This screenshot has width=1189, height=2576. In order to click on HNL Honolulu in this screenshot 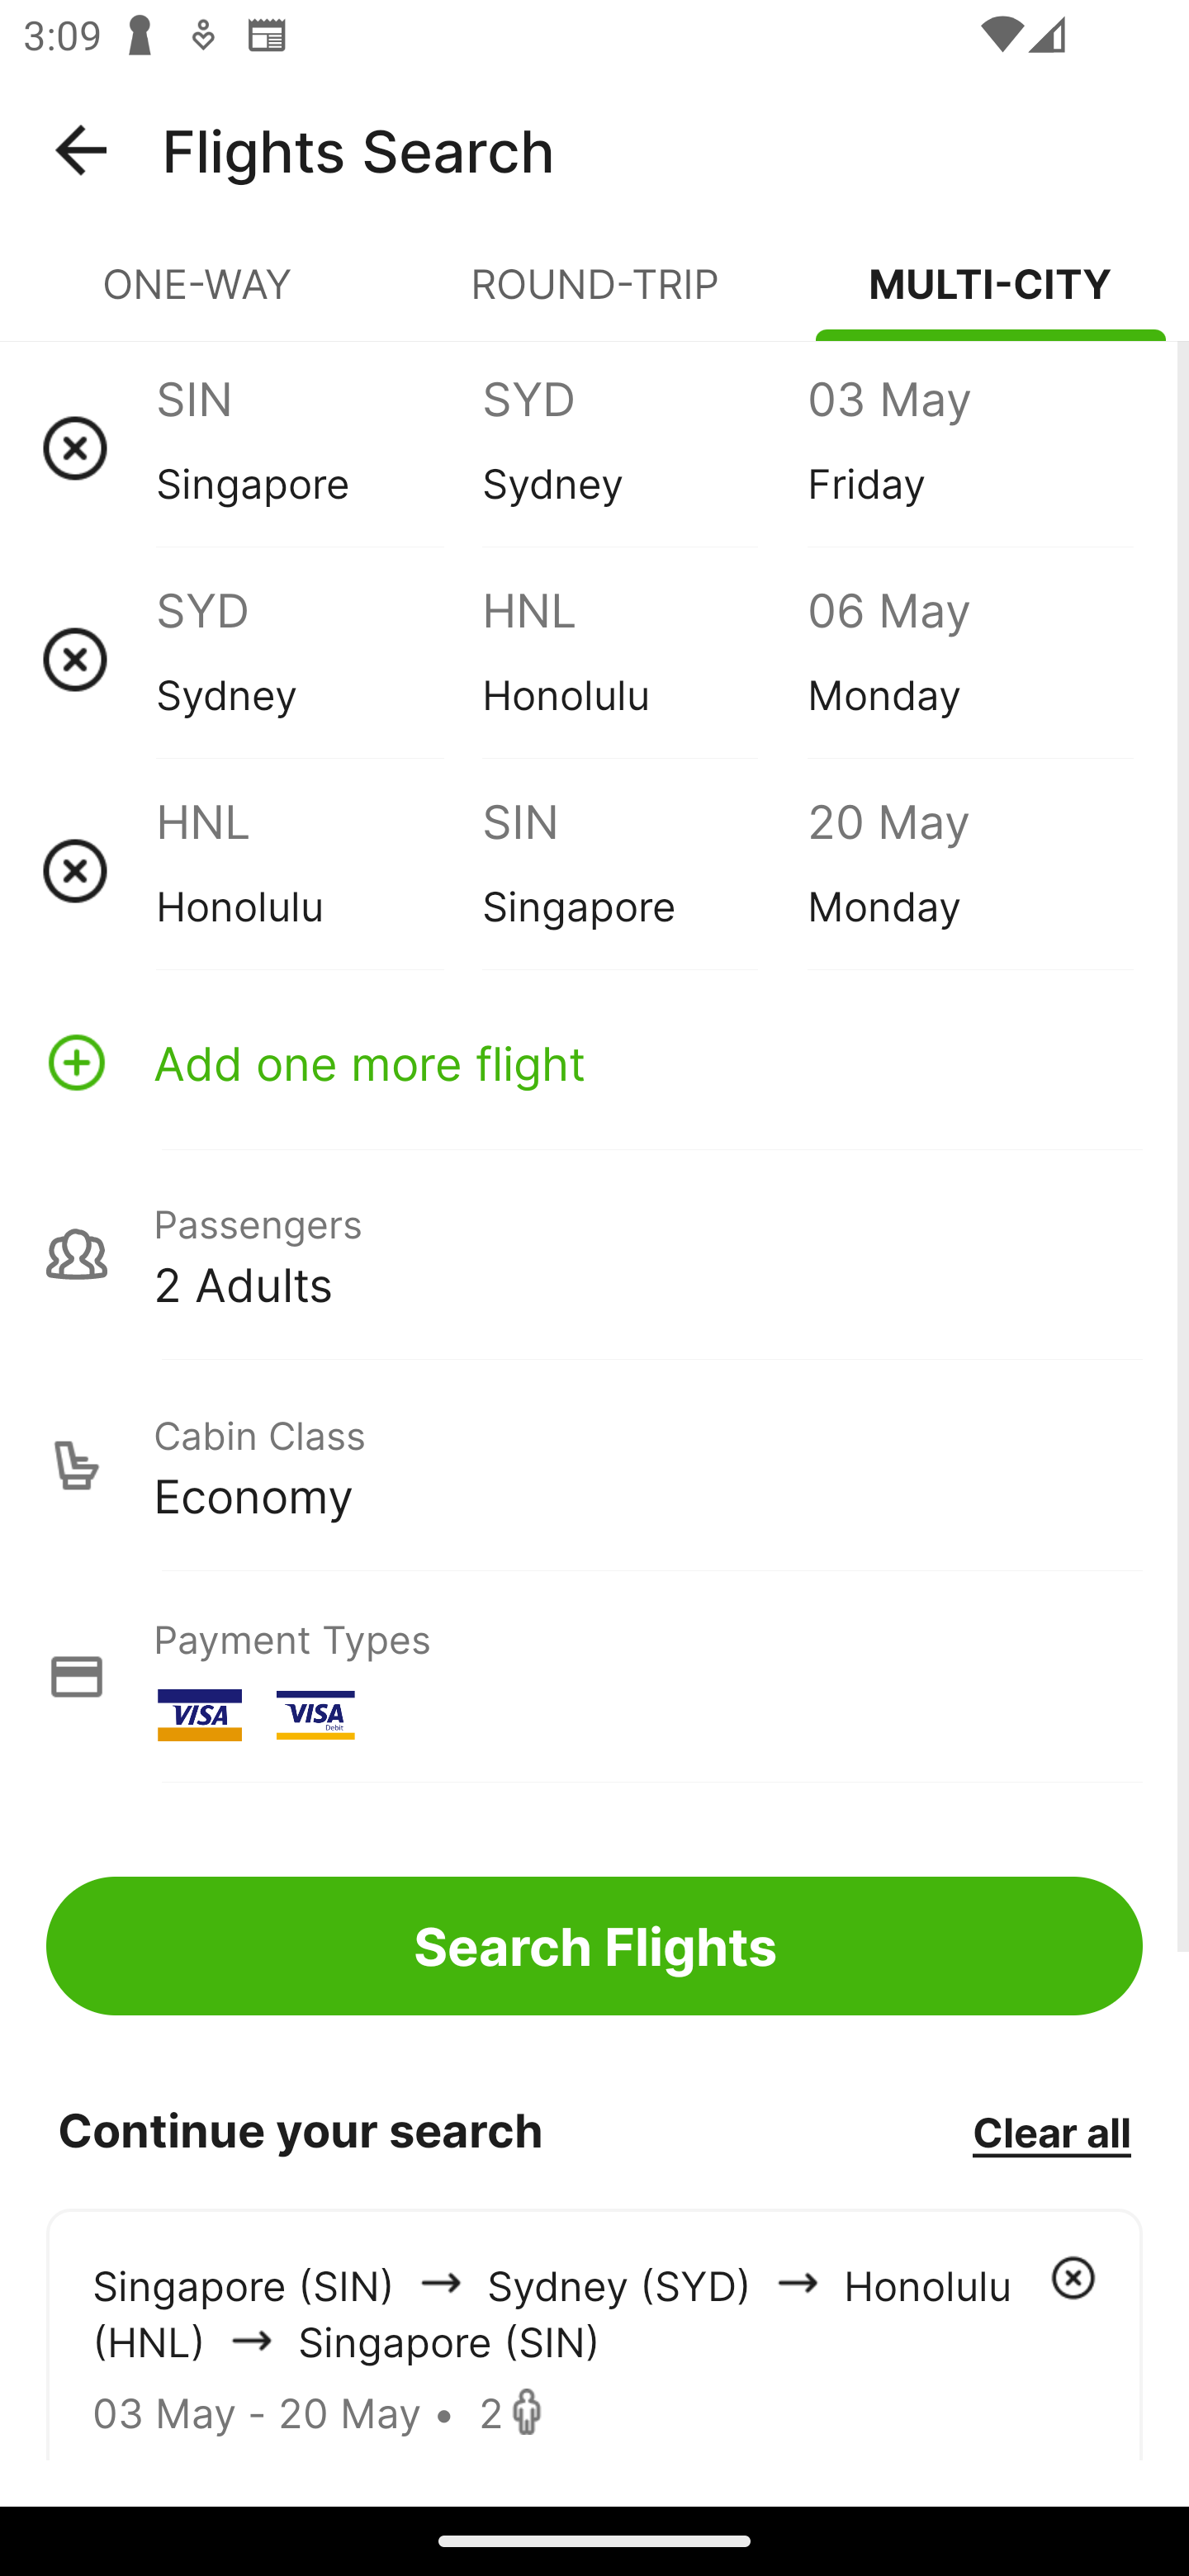, I will do `click(319, 870)`.